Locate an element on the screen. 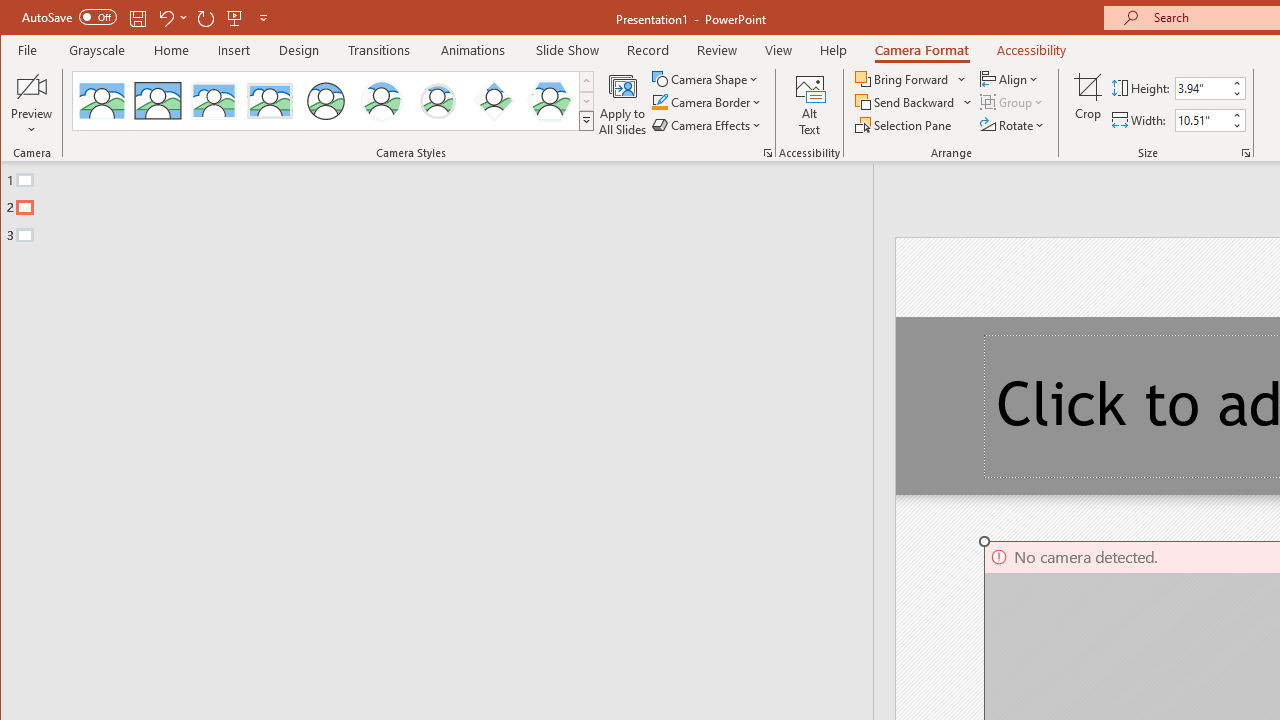  AutomationID: CameoStylesGallery is located at coordinates (333, 101).